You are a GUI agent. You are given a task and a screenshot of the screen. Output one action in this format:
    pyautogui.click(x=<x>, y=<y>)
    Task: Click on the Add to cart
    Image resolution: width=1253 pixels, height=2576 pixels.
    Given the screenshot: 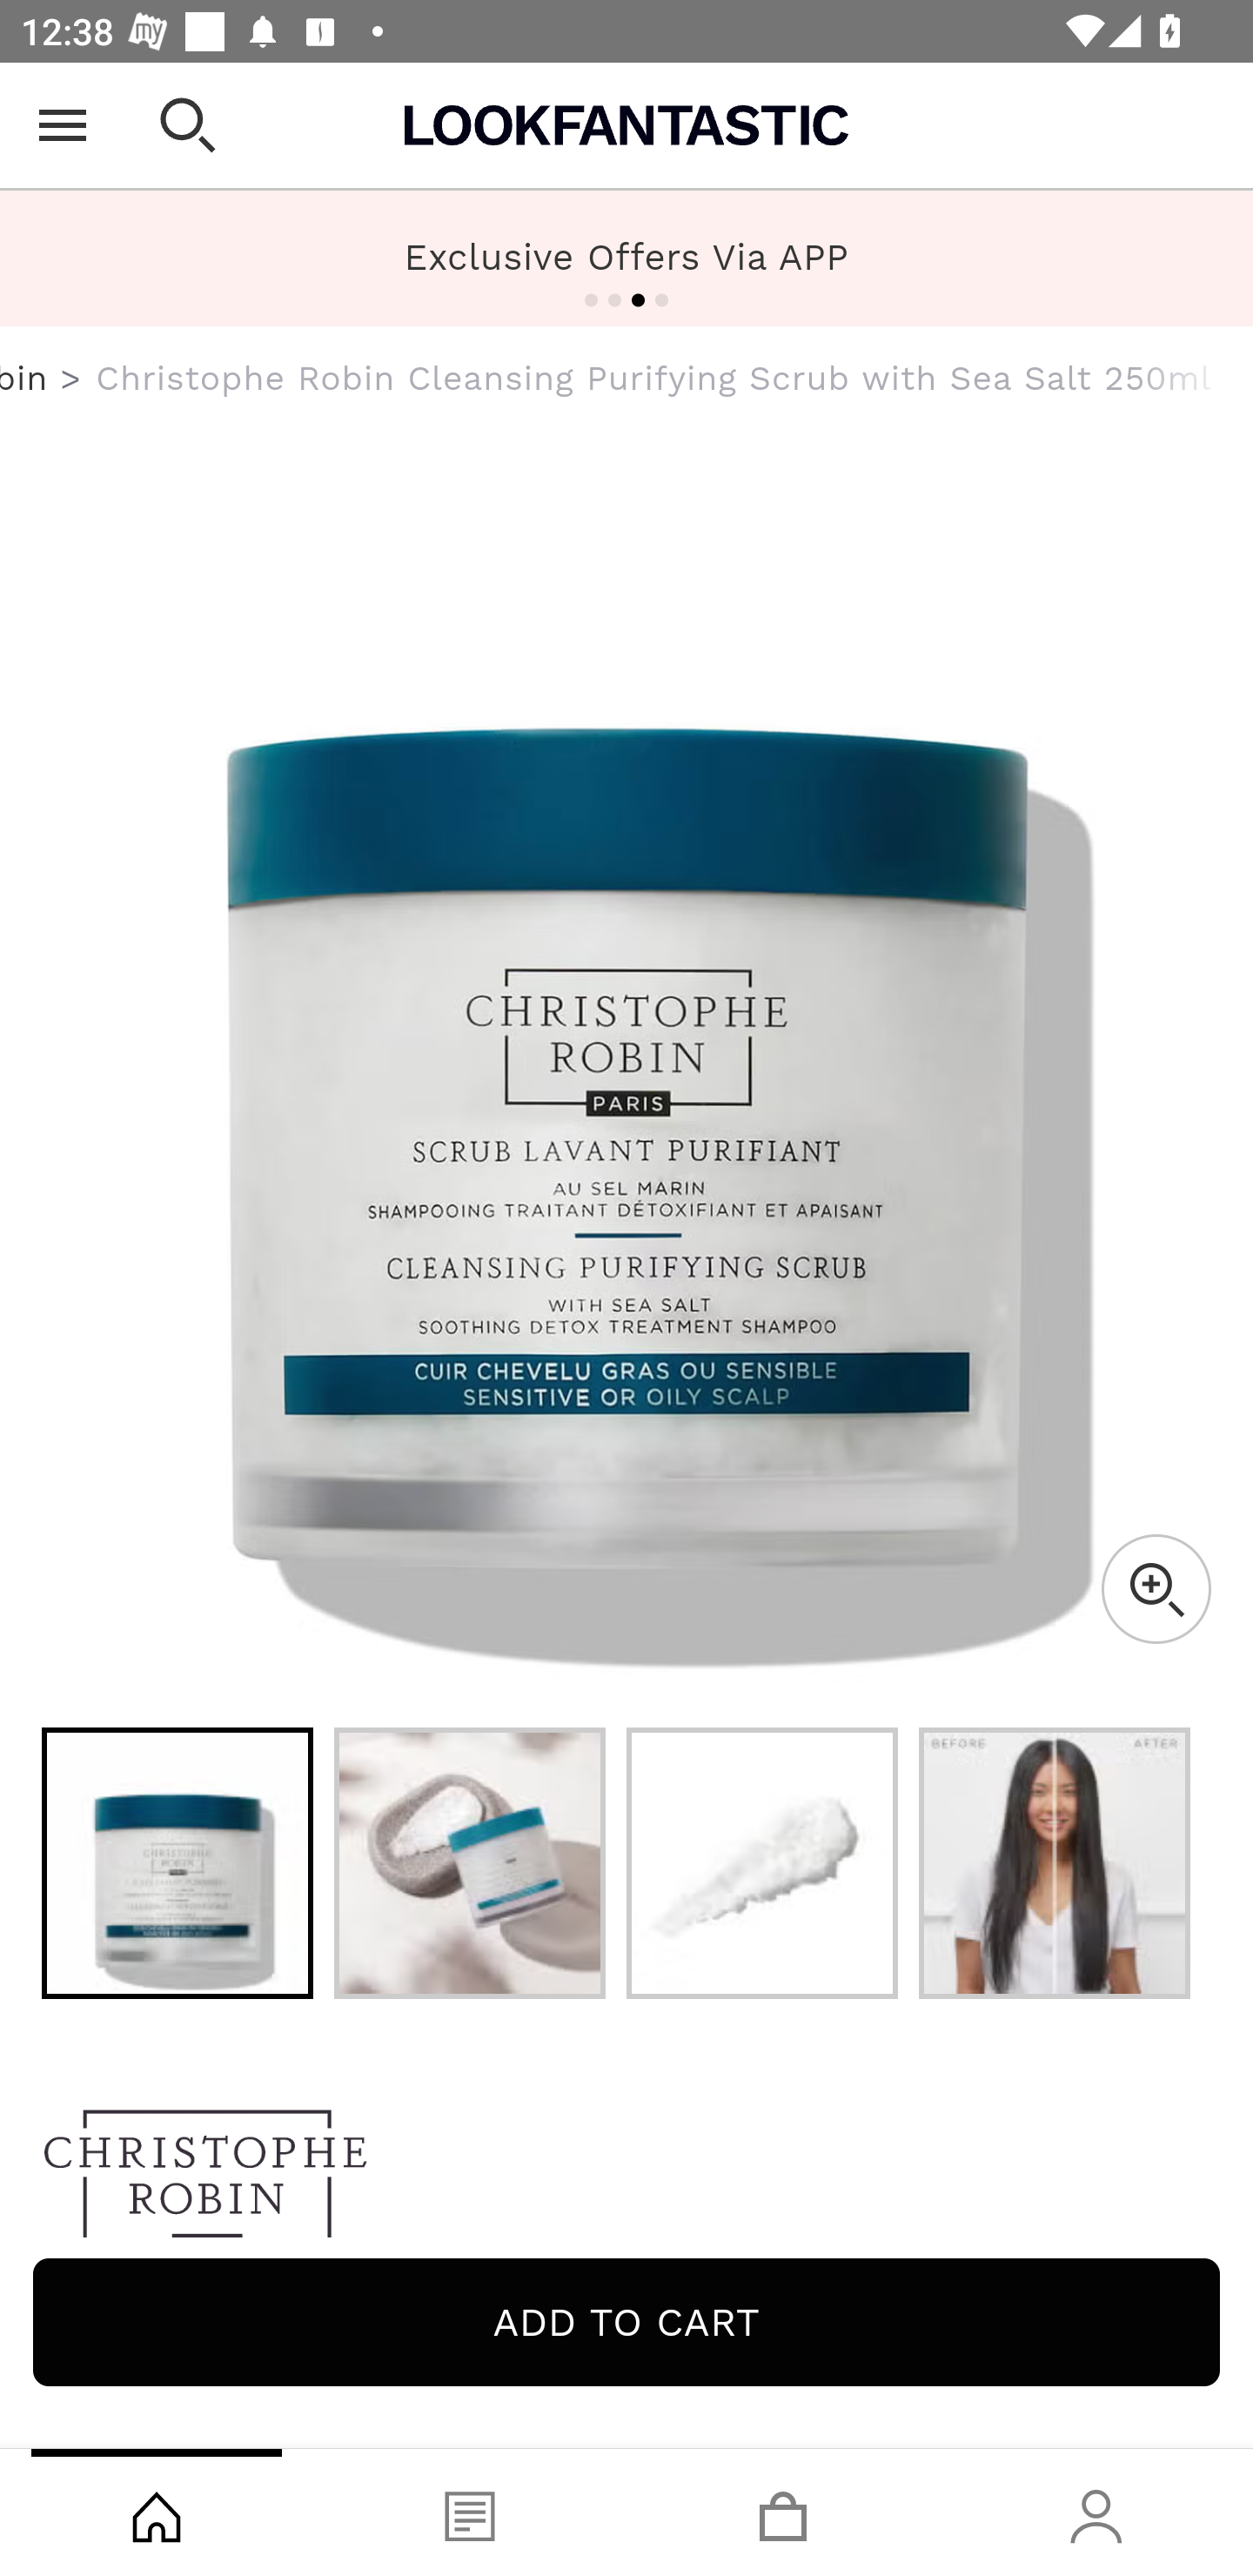 What is the action you would take?
    pyautogui.click(x=626, y=2322)
    